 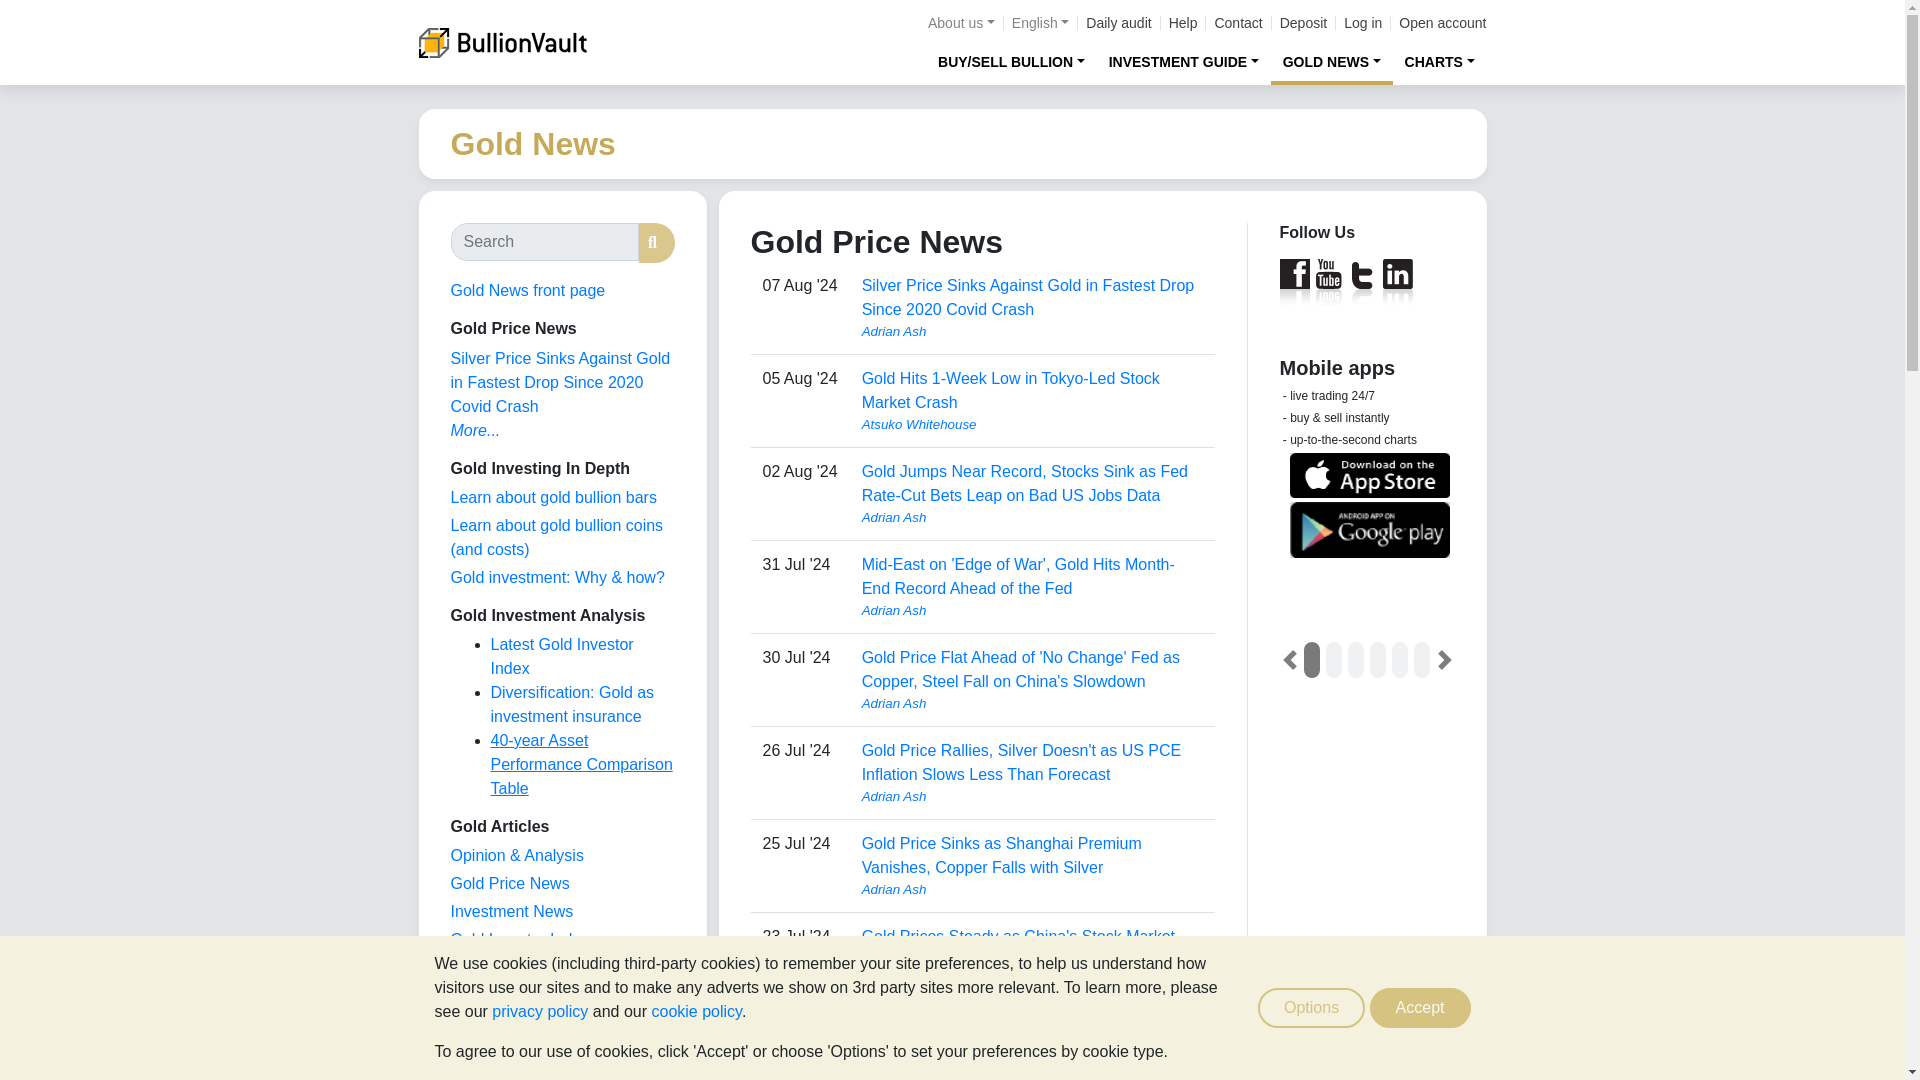 What do you see at coordinates (1184, 23) in the screenshot?
I see `Help` at bounding box center [1184, 23].